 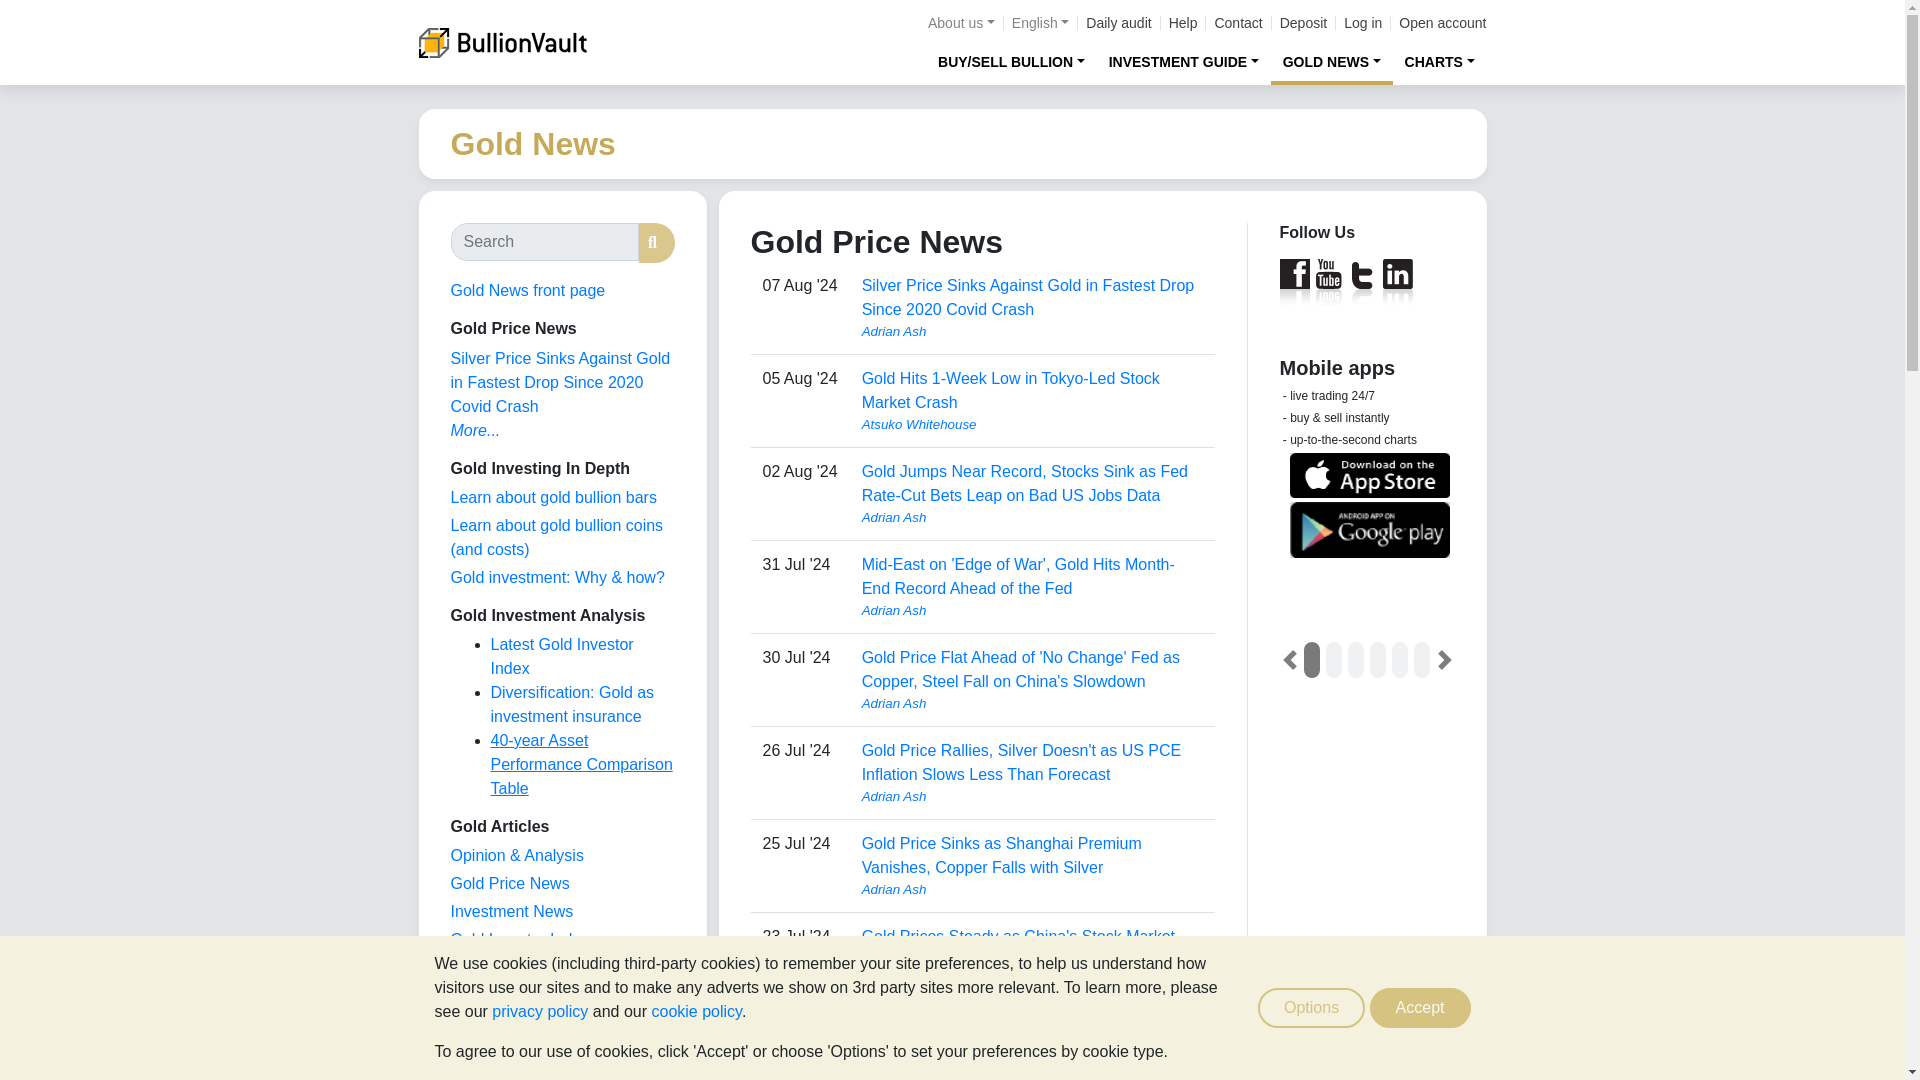 What do you see at coordinates (1184, 23) in the screenshot?
I see `Help` at bounding box center [1184, 23].